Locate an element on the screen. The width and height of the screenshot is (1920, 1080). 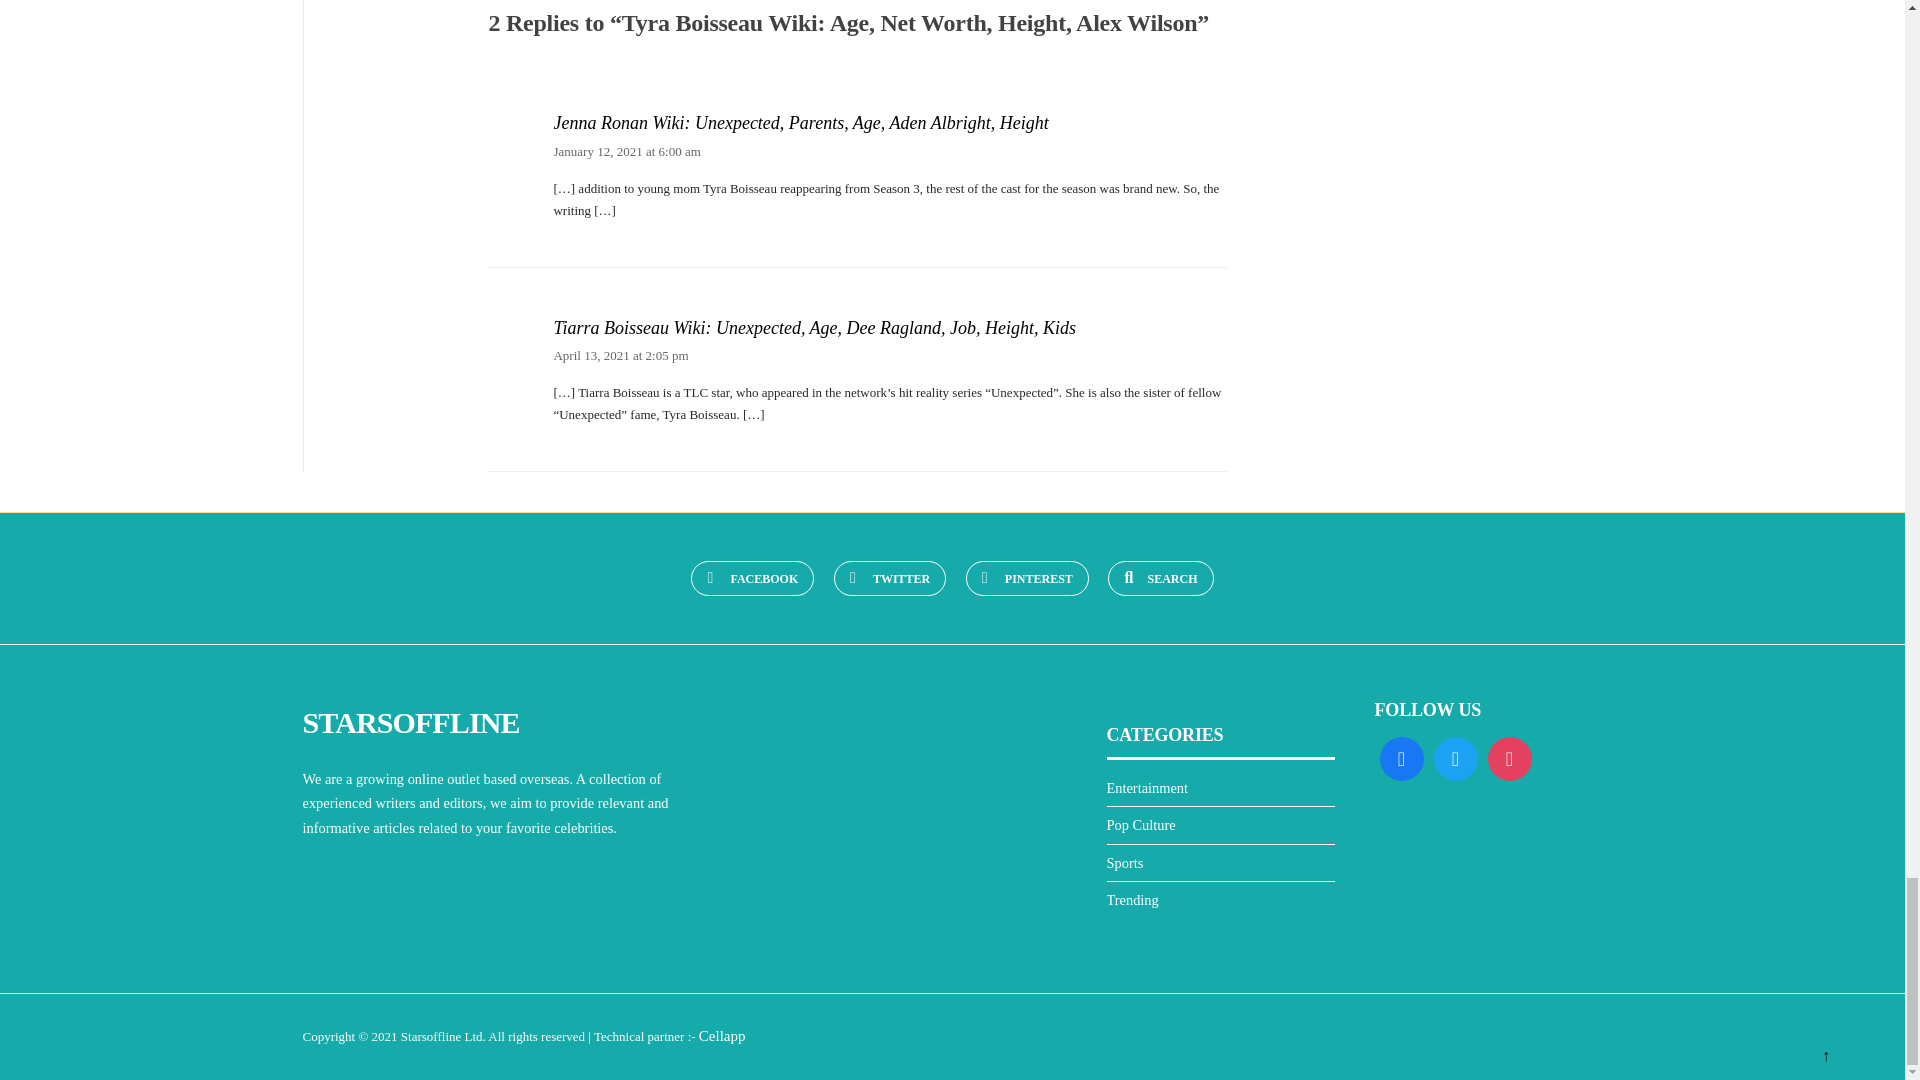
Pinterest is located at coordinates (1026, 578).